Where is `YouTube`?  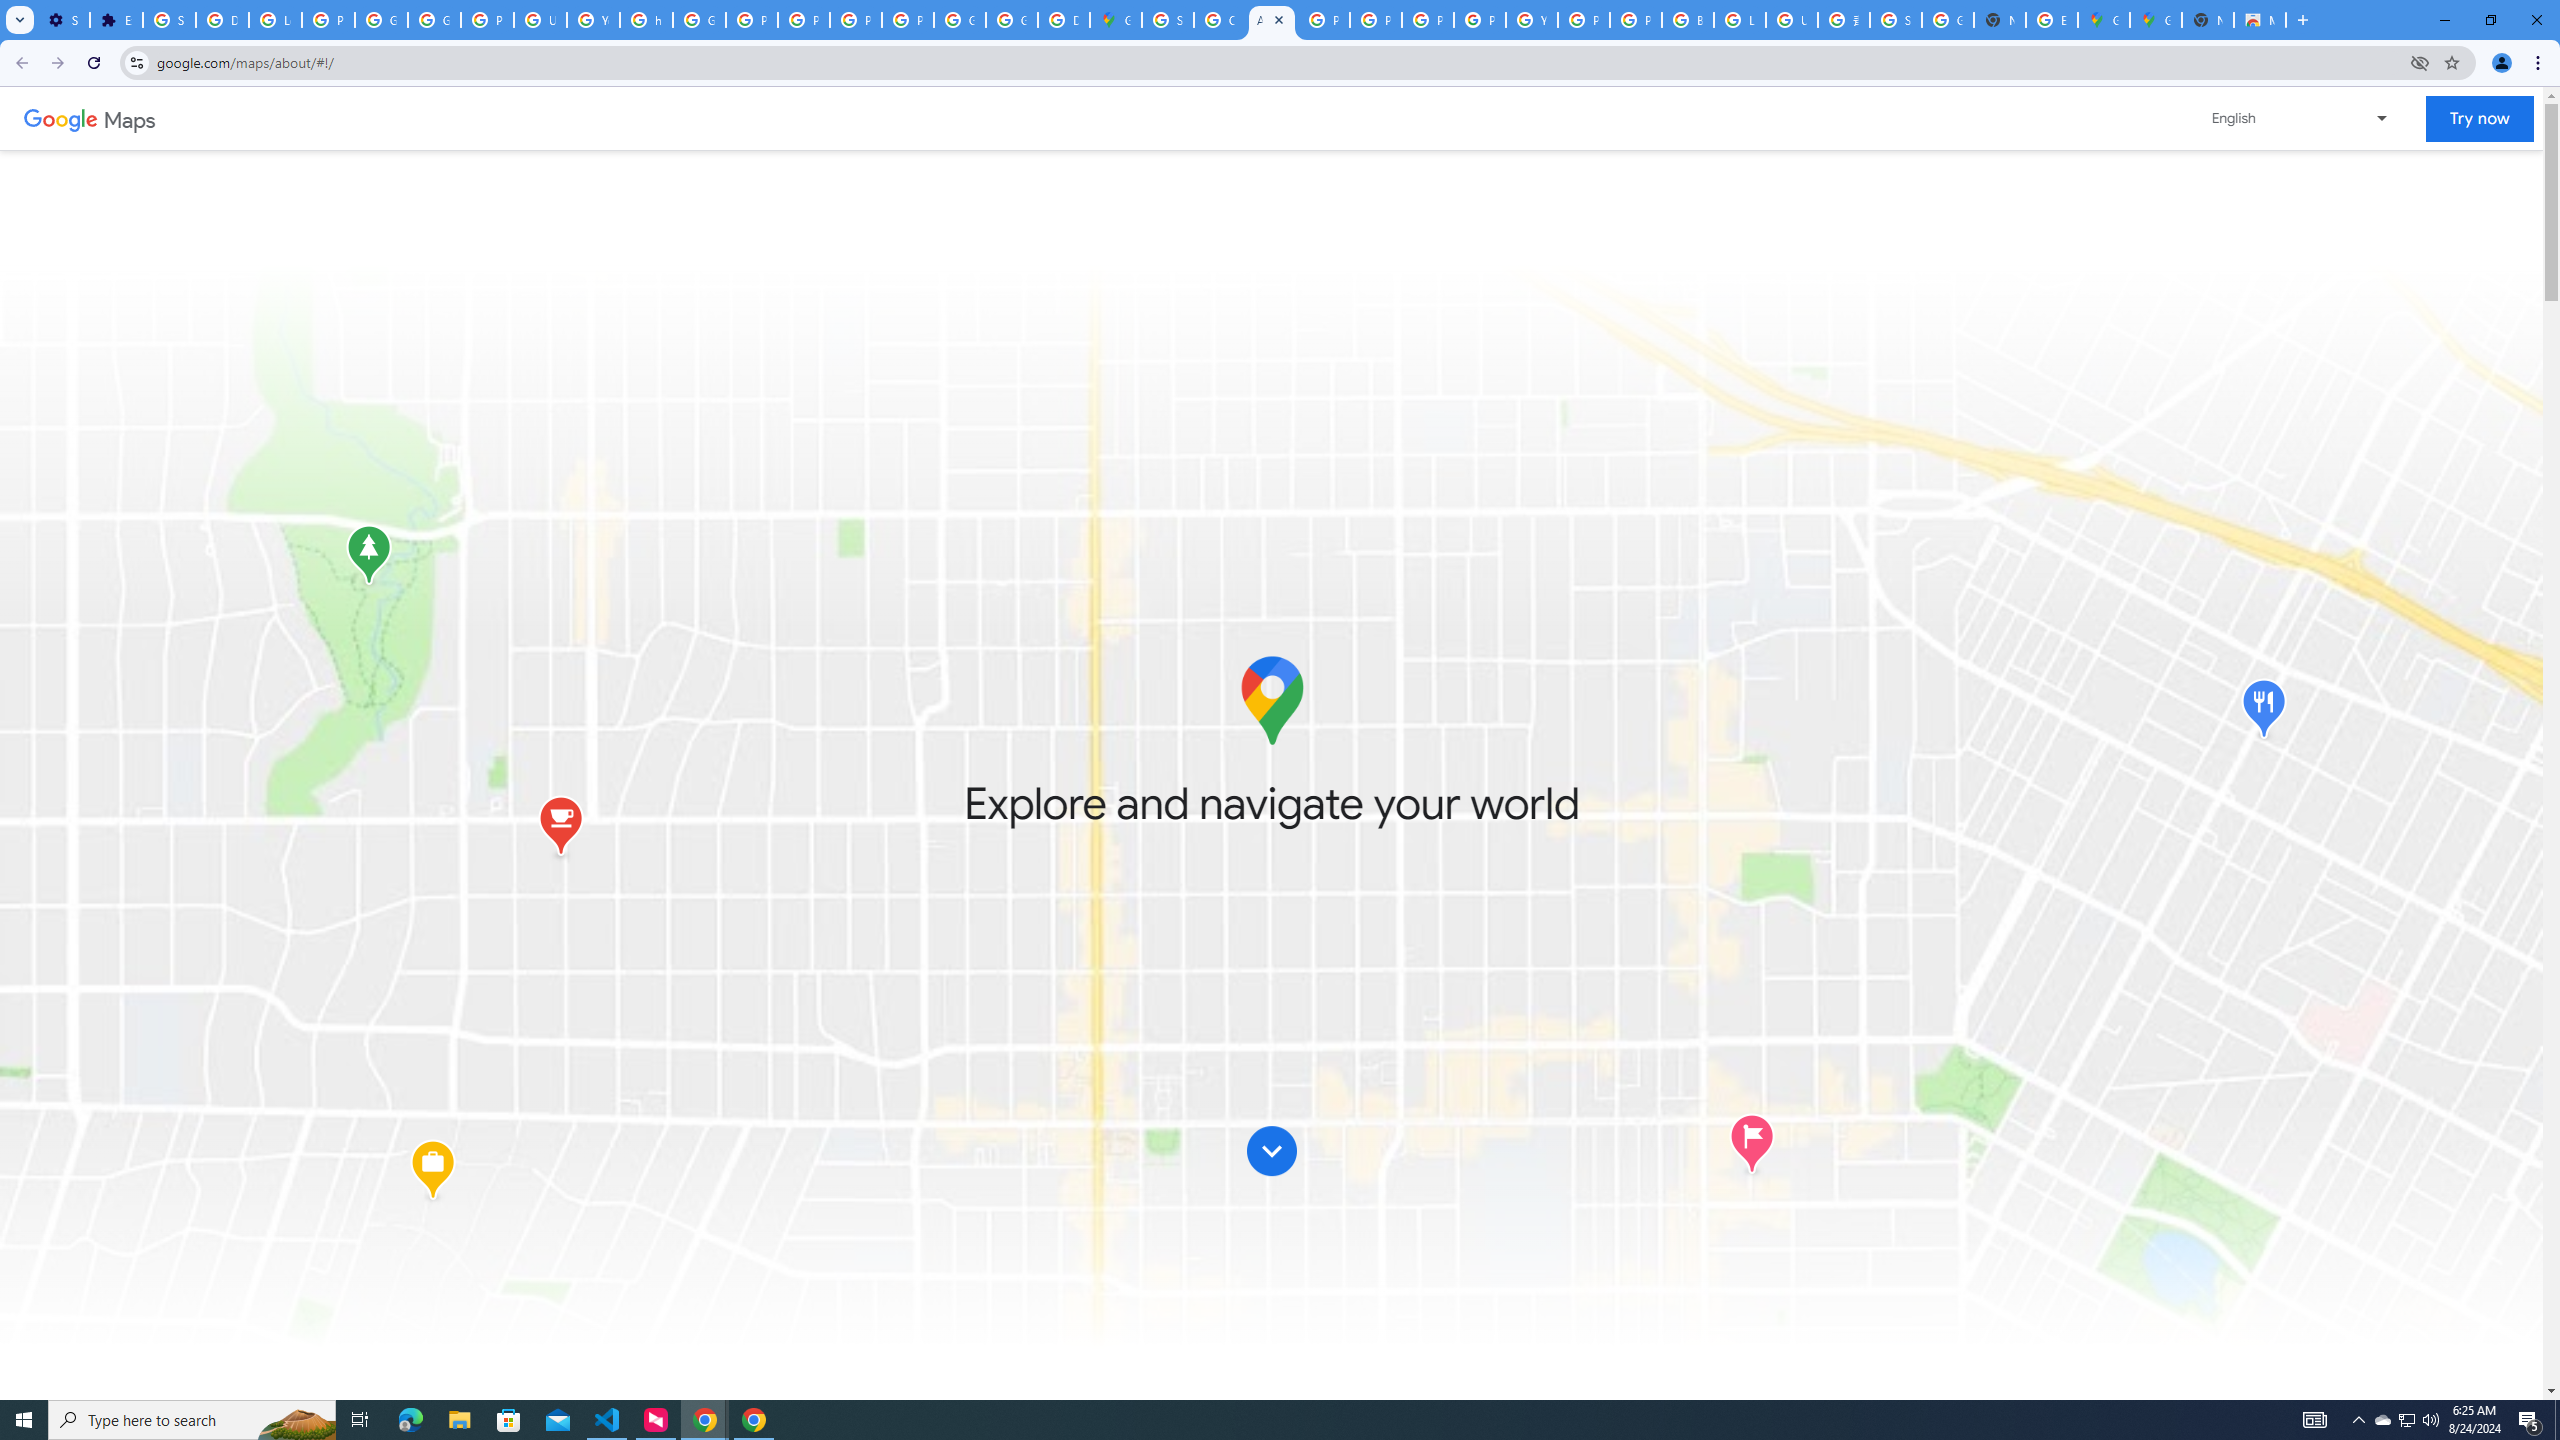
YouTube is located at coordinates (594, 20).